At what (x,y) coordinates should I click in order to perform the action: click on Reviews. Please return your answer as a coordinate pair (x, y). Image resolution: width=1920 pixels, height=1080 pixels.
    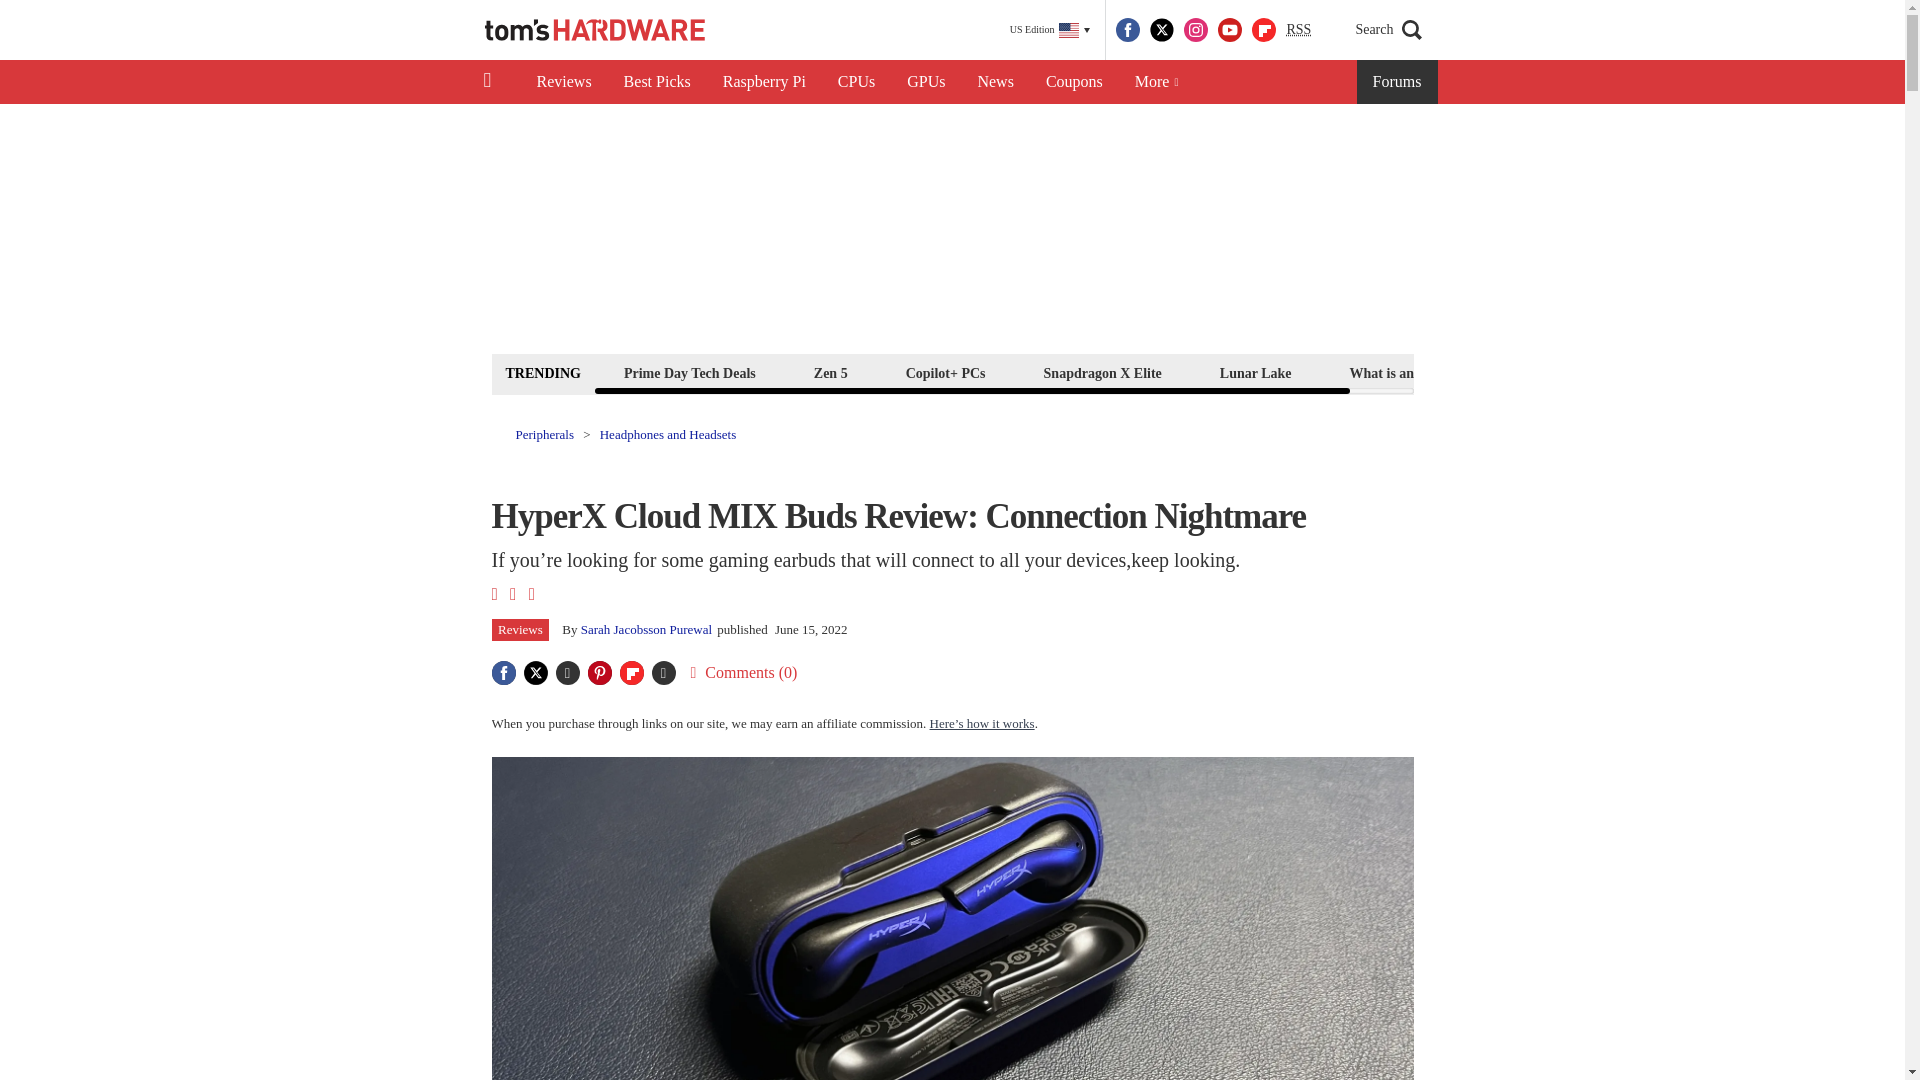
    Looking at the image, I should click on (563, 82).